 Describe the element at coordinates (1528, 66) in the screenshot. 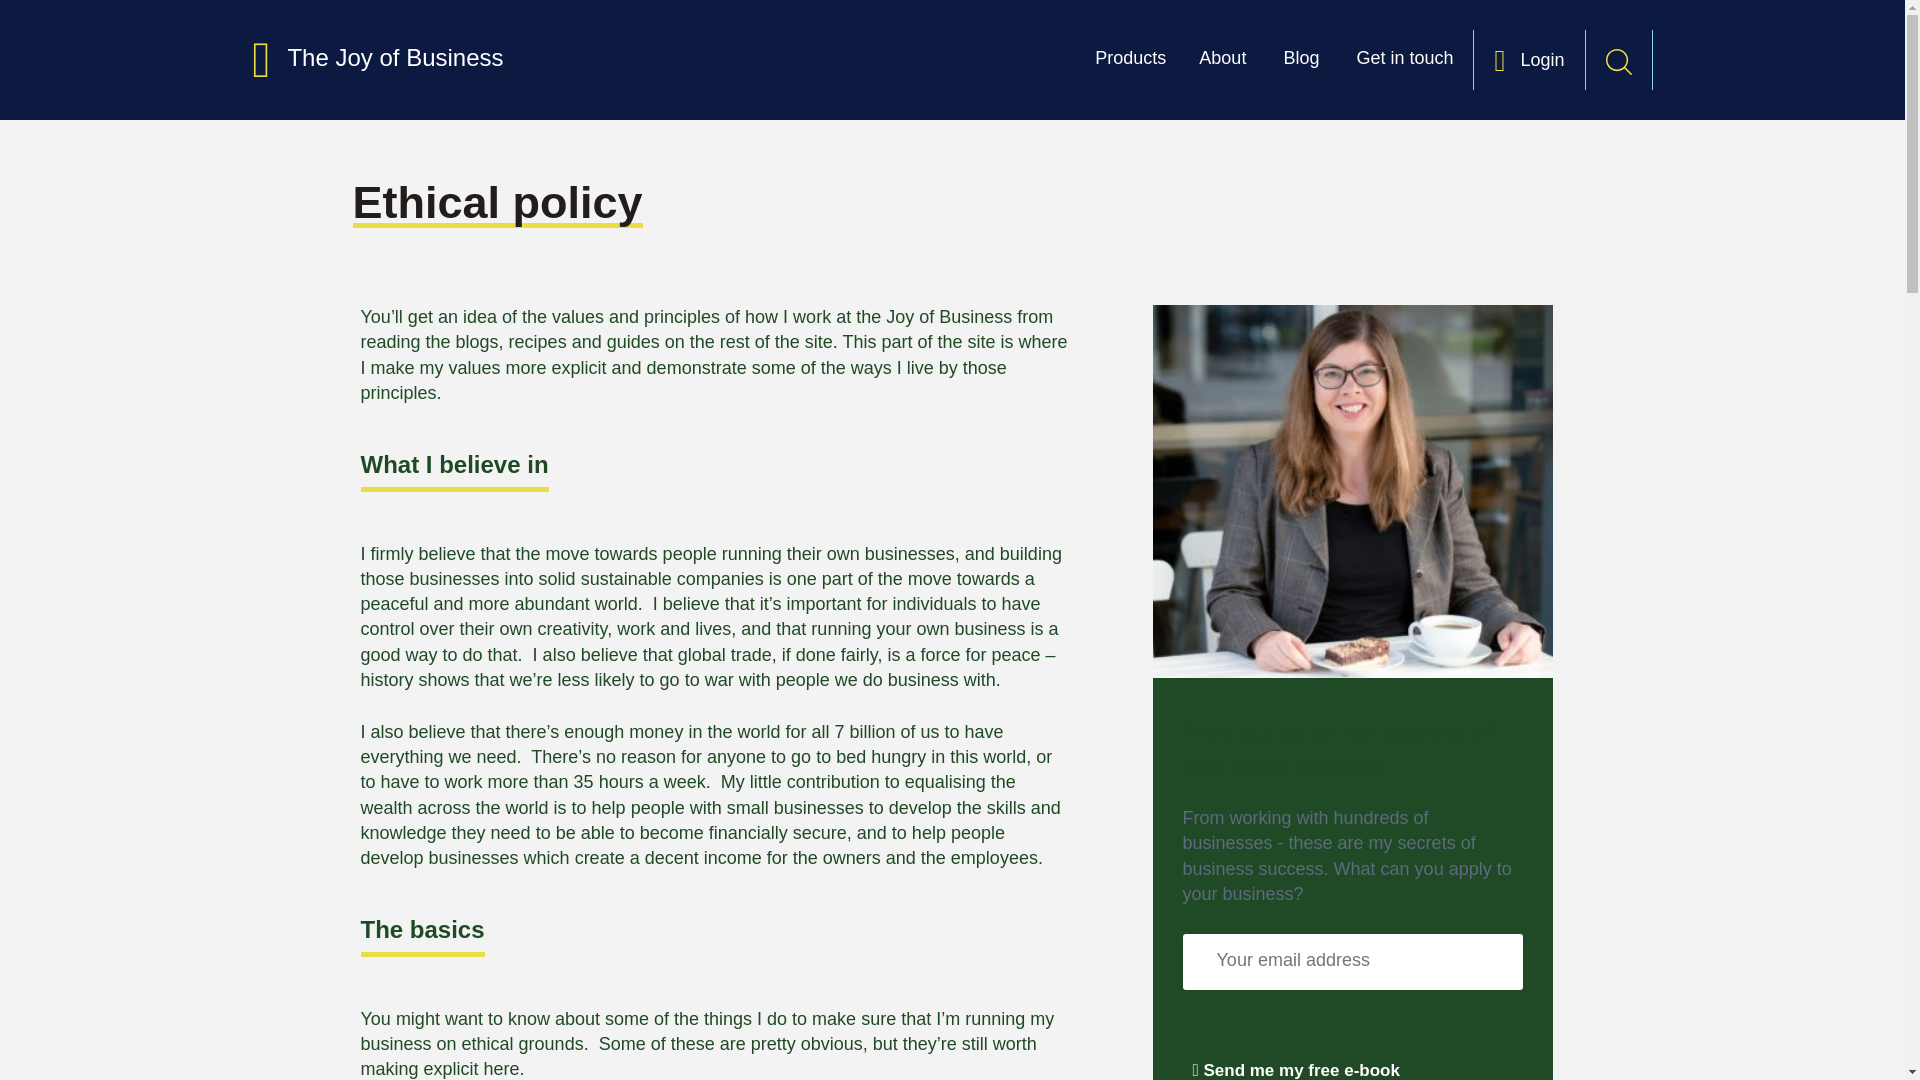

I see `Login` at that location.